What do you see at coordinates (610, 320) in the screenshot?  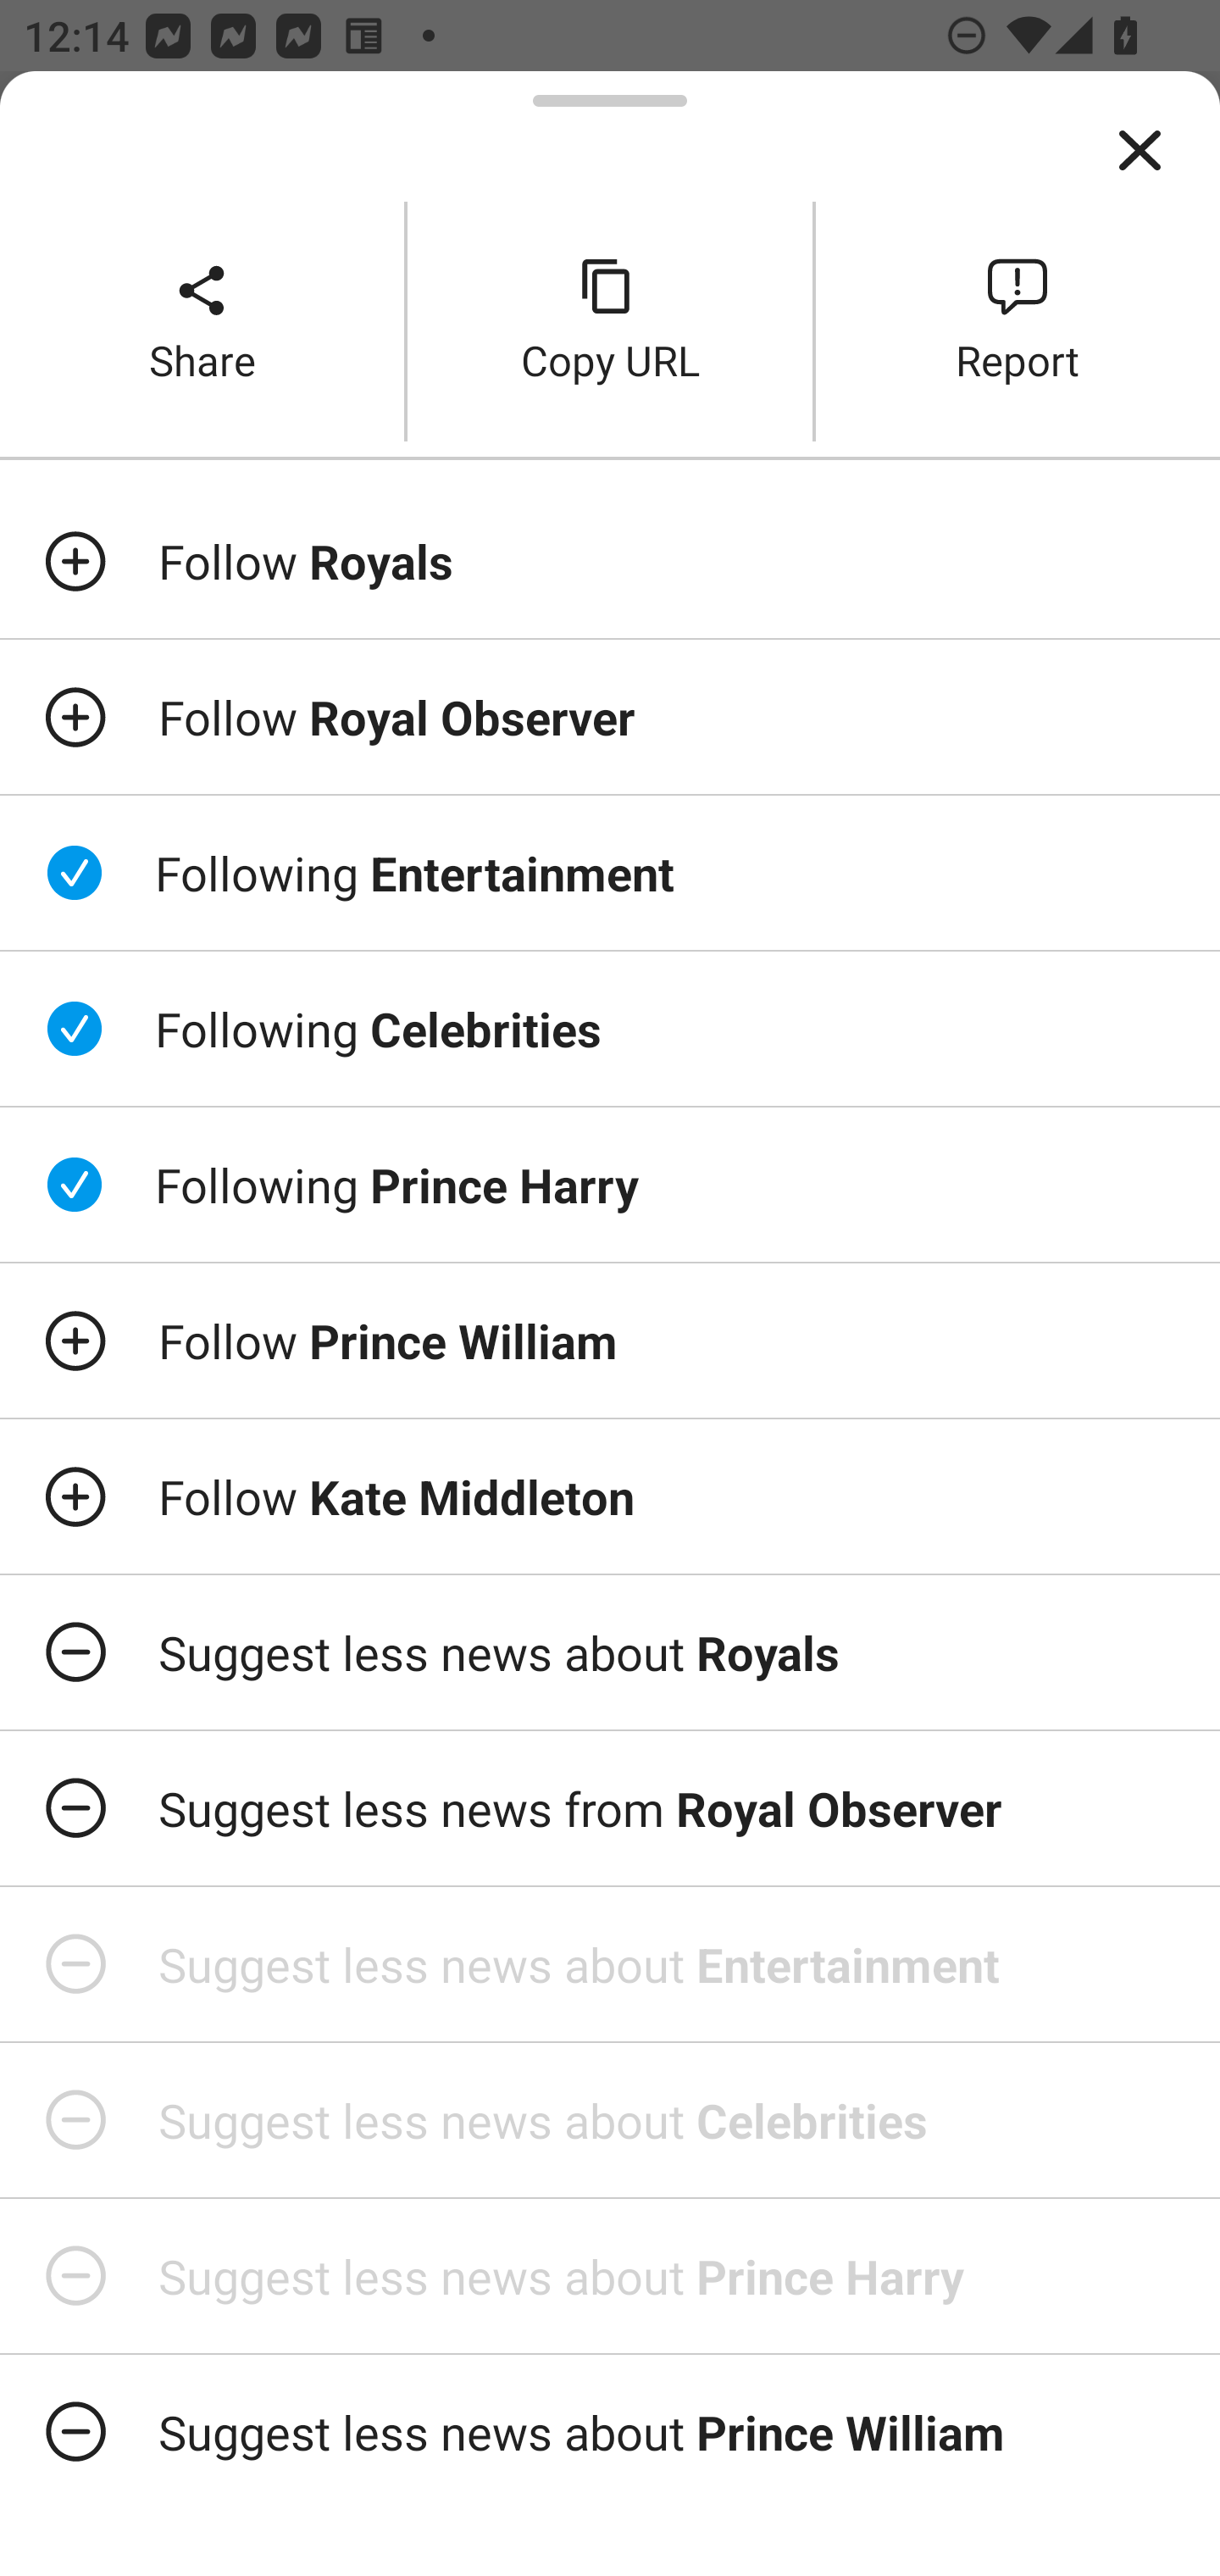 I see `Copy URL` at bounding box center [610, 320].